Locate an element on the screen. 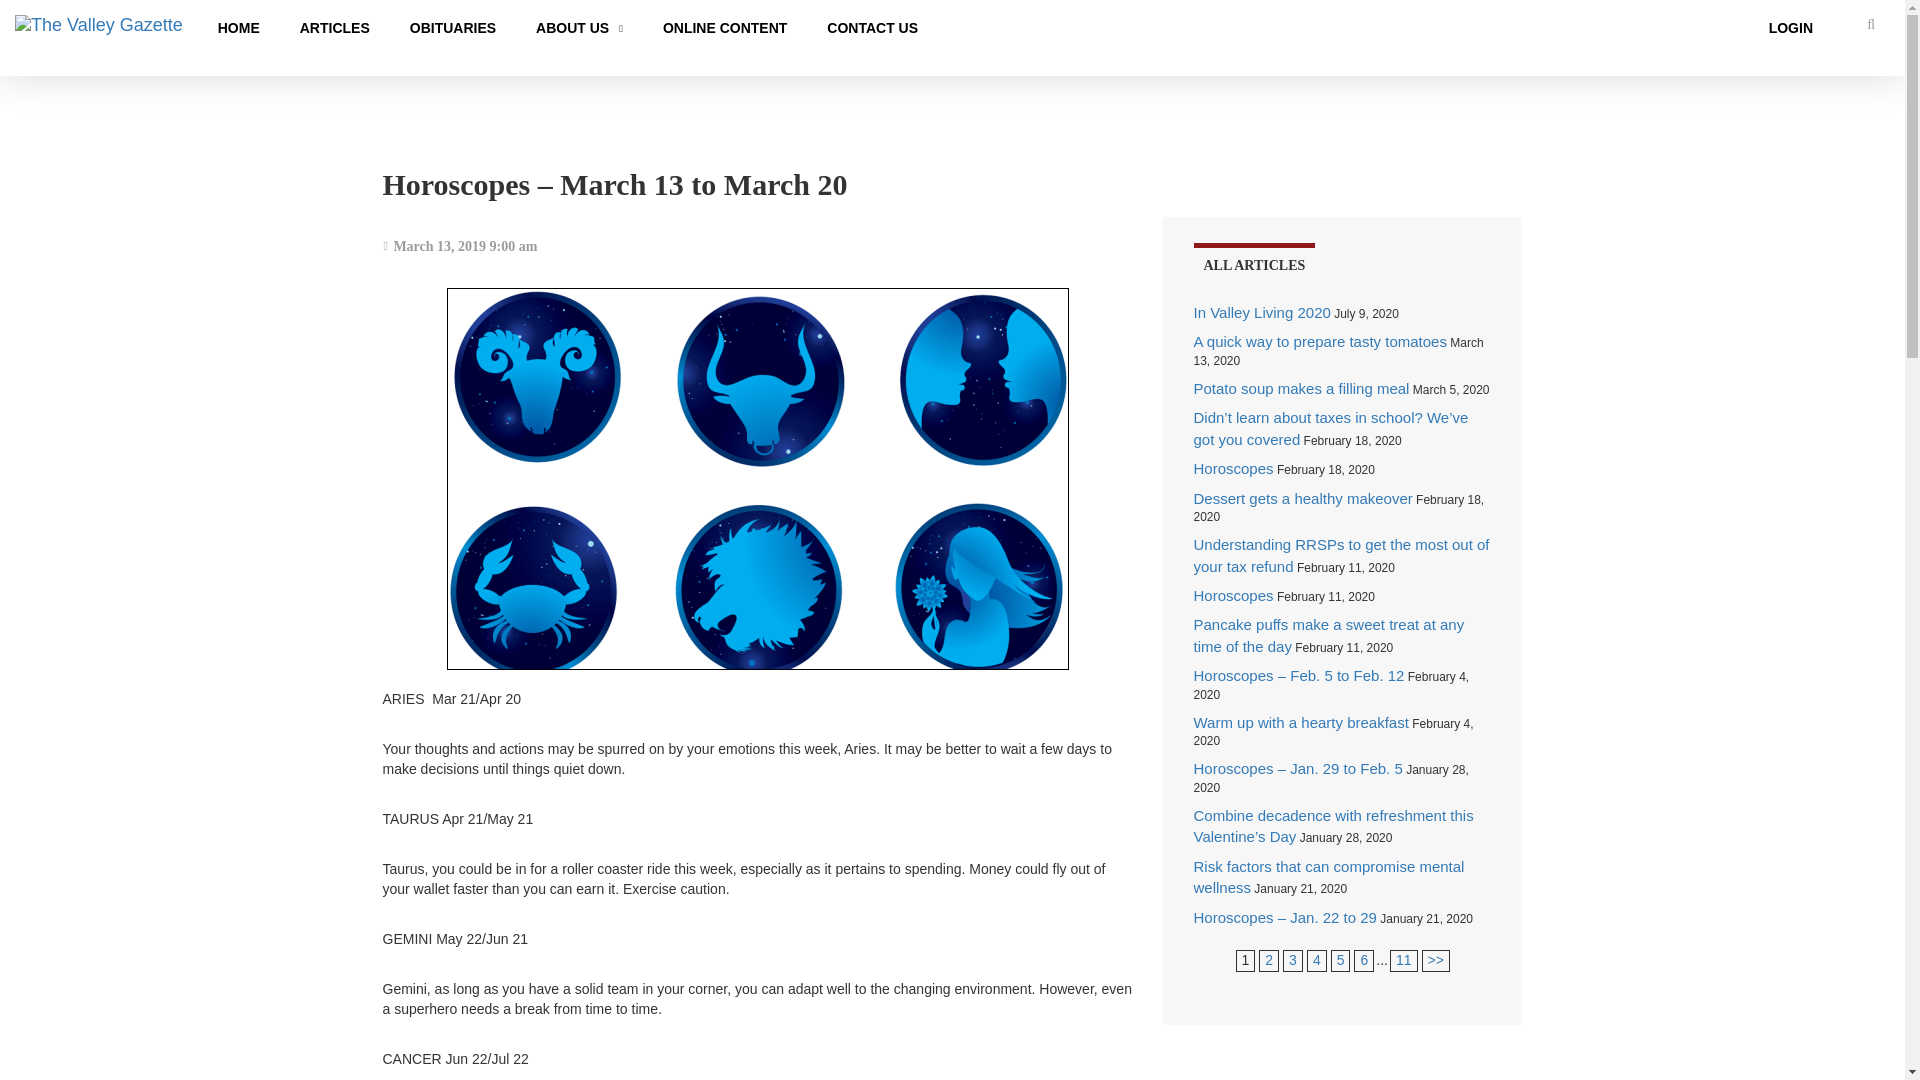  Potato soup makes a filling meal is located at coordinates (1302, 388).